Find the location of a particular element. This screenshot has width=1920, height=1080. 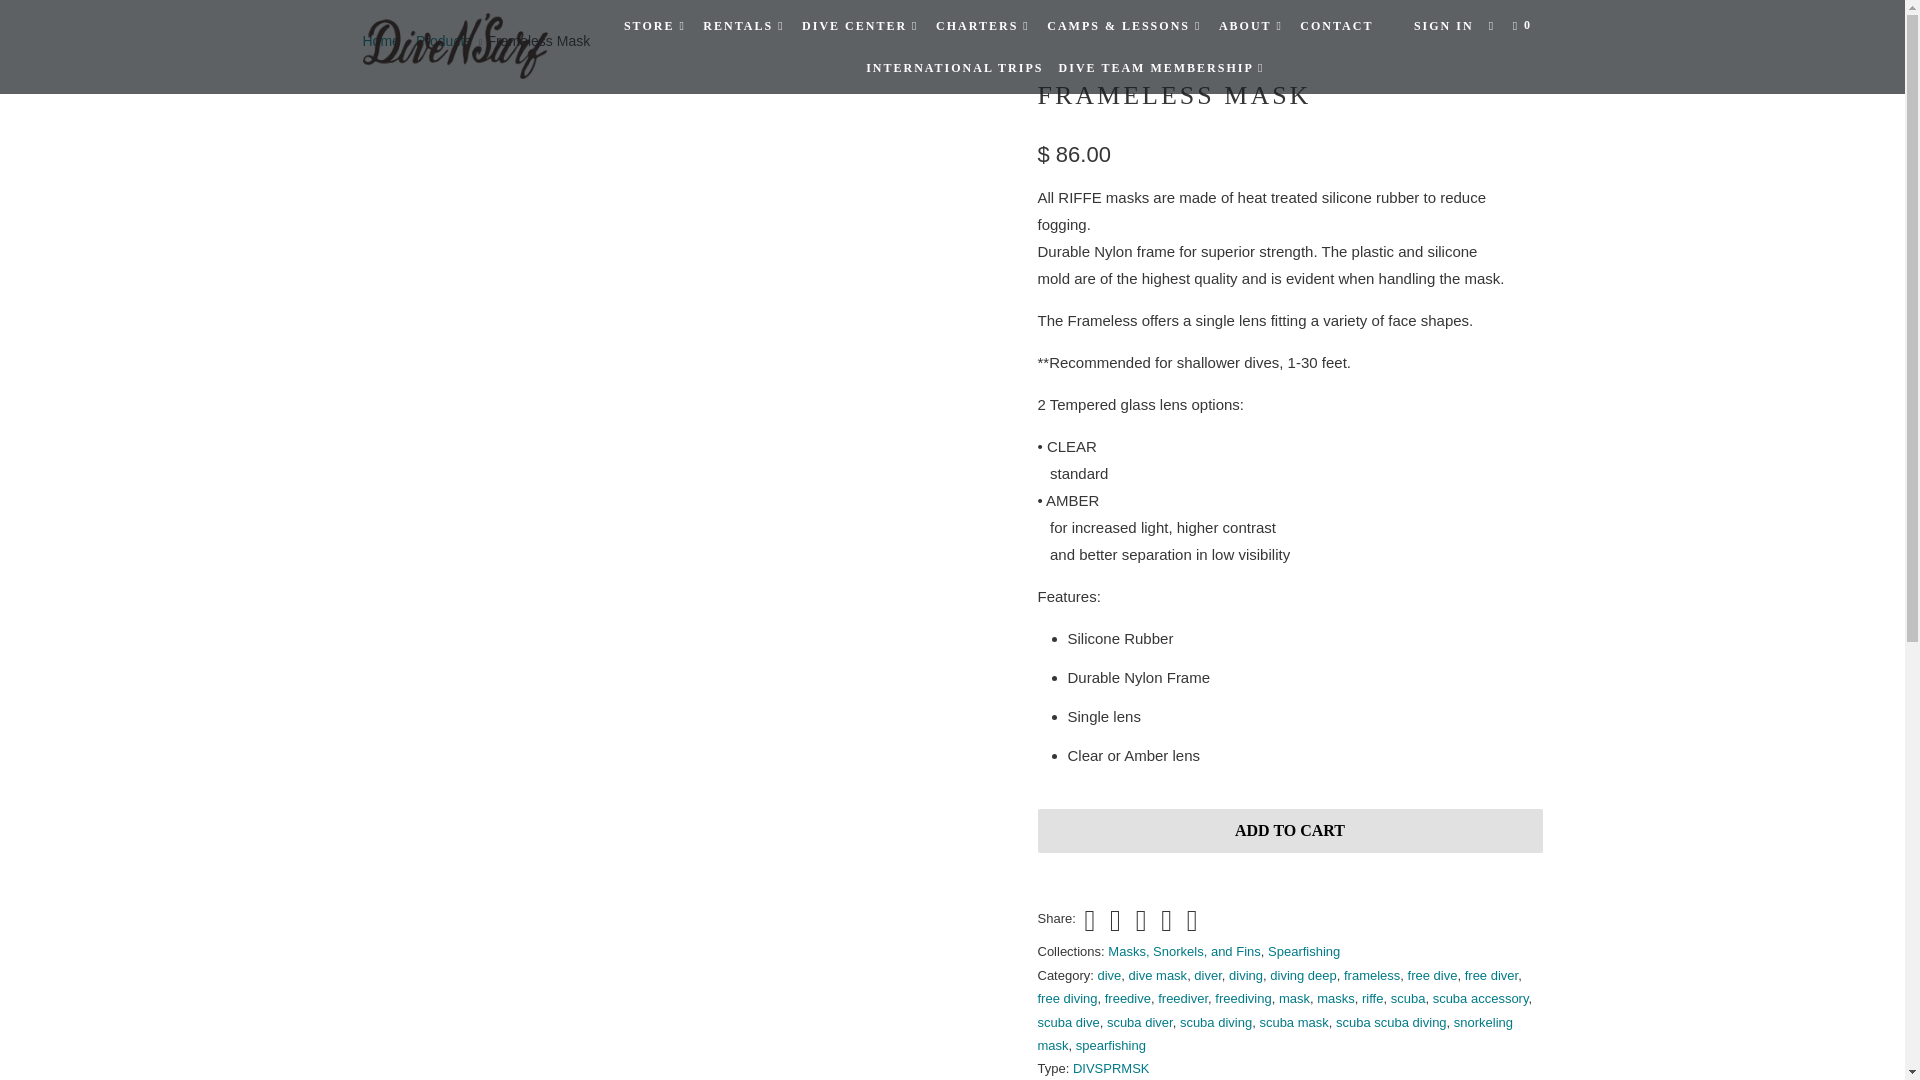

My Account  is located at coordinates (1444, 26).